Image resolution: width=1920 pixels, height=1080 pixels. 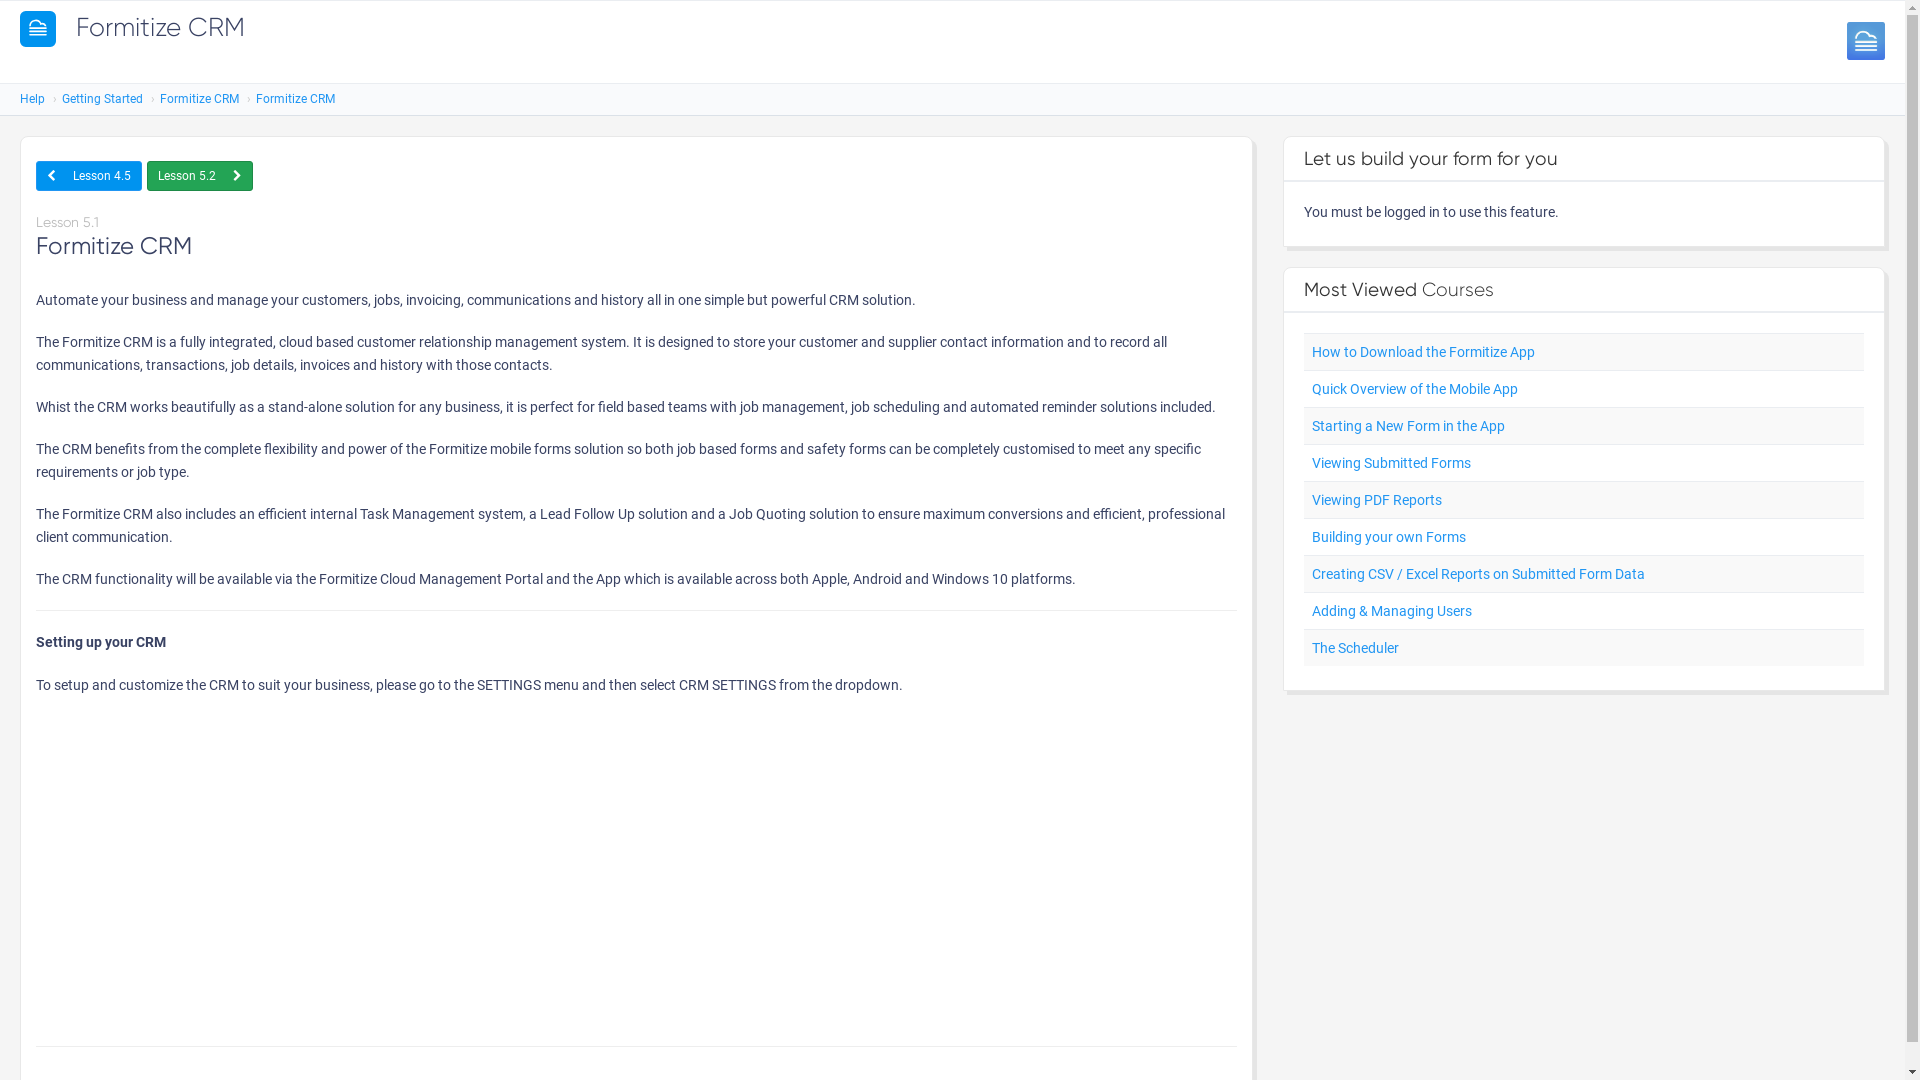 I want to click on How to Download the Formitize App, so click(x=1424, y=352).